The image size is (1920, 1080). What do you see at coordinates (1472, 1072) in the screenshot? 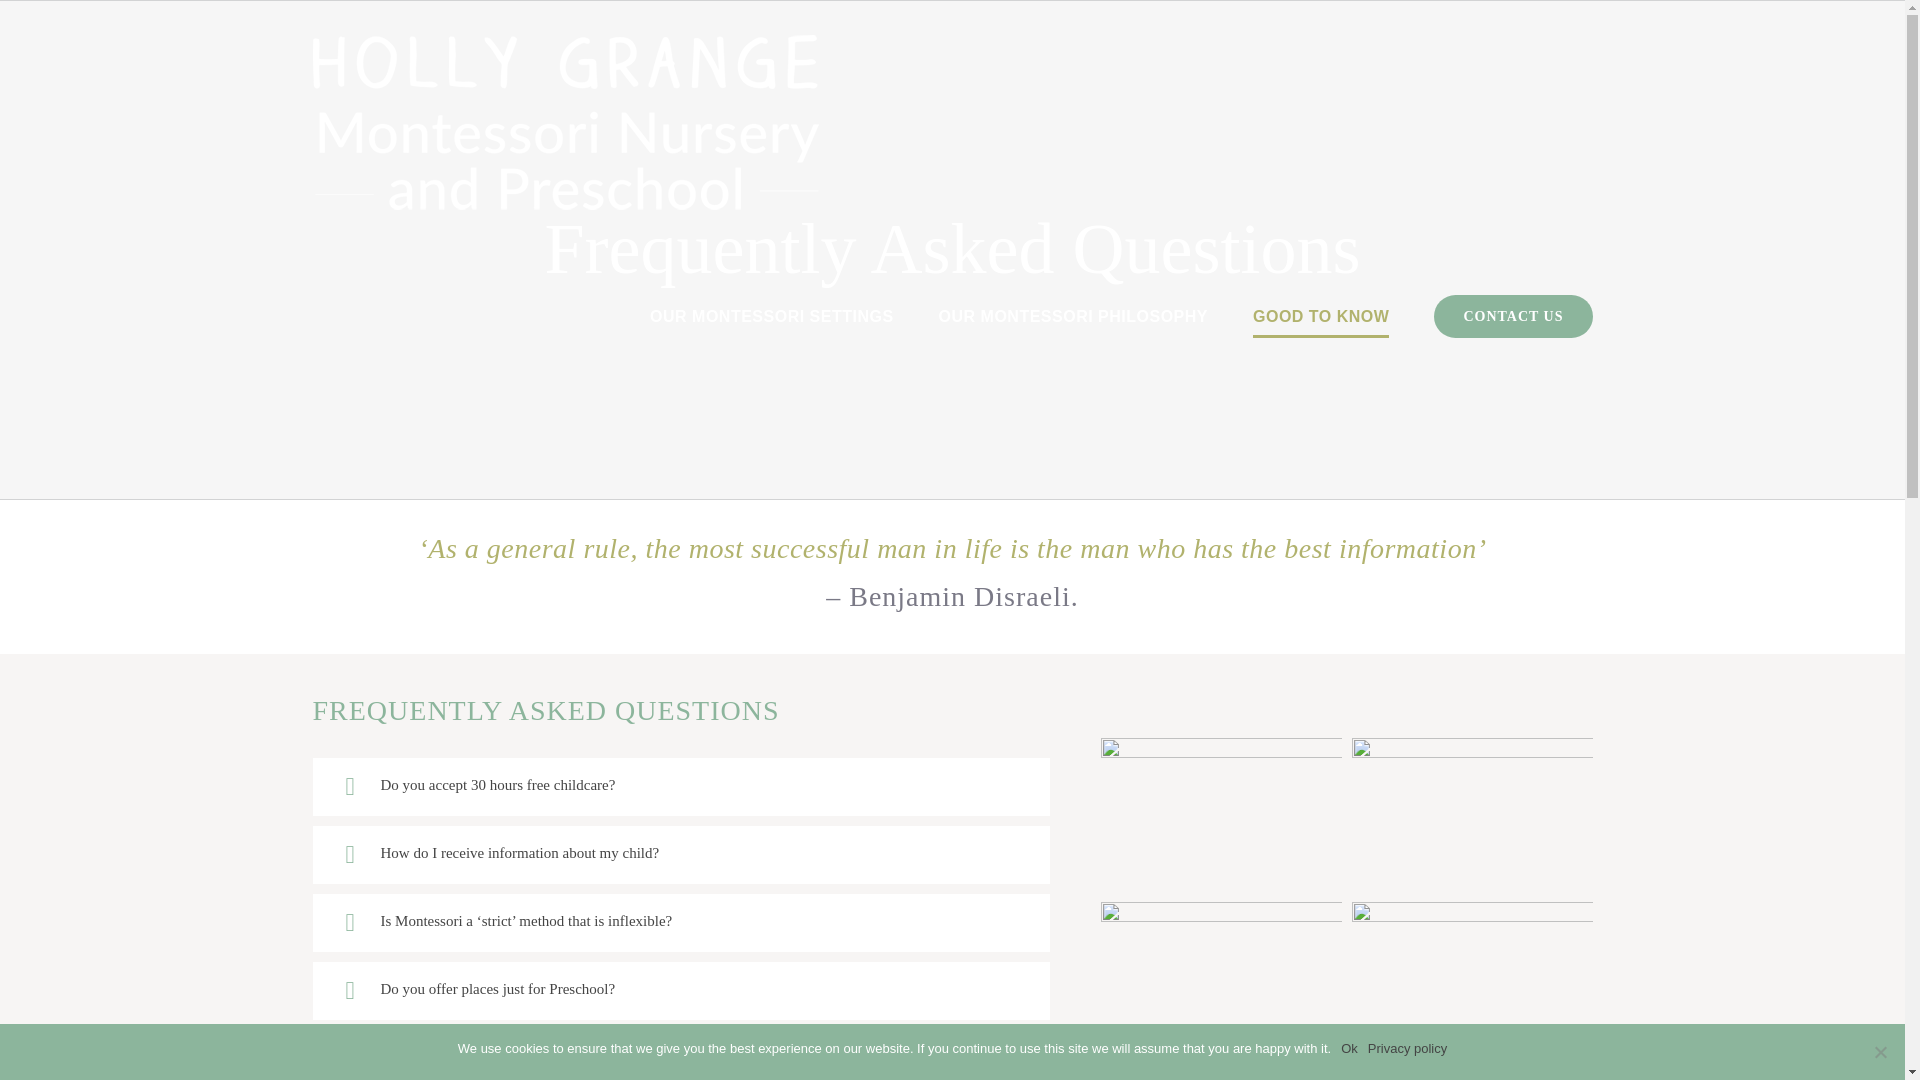
I see `hgm09` at bounding box center [1472, 1072].